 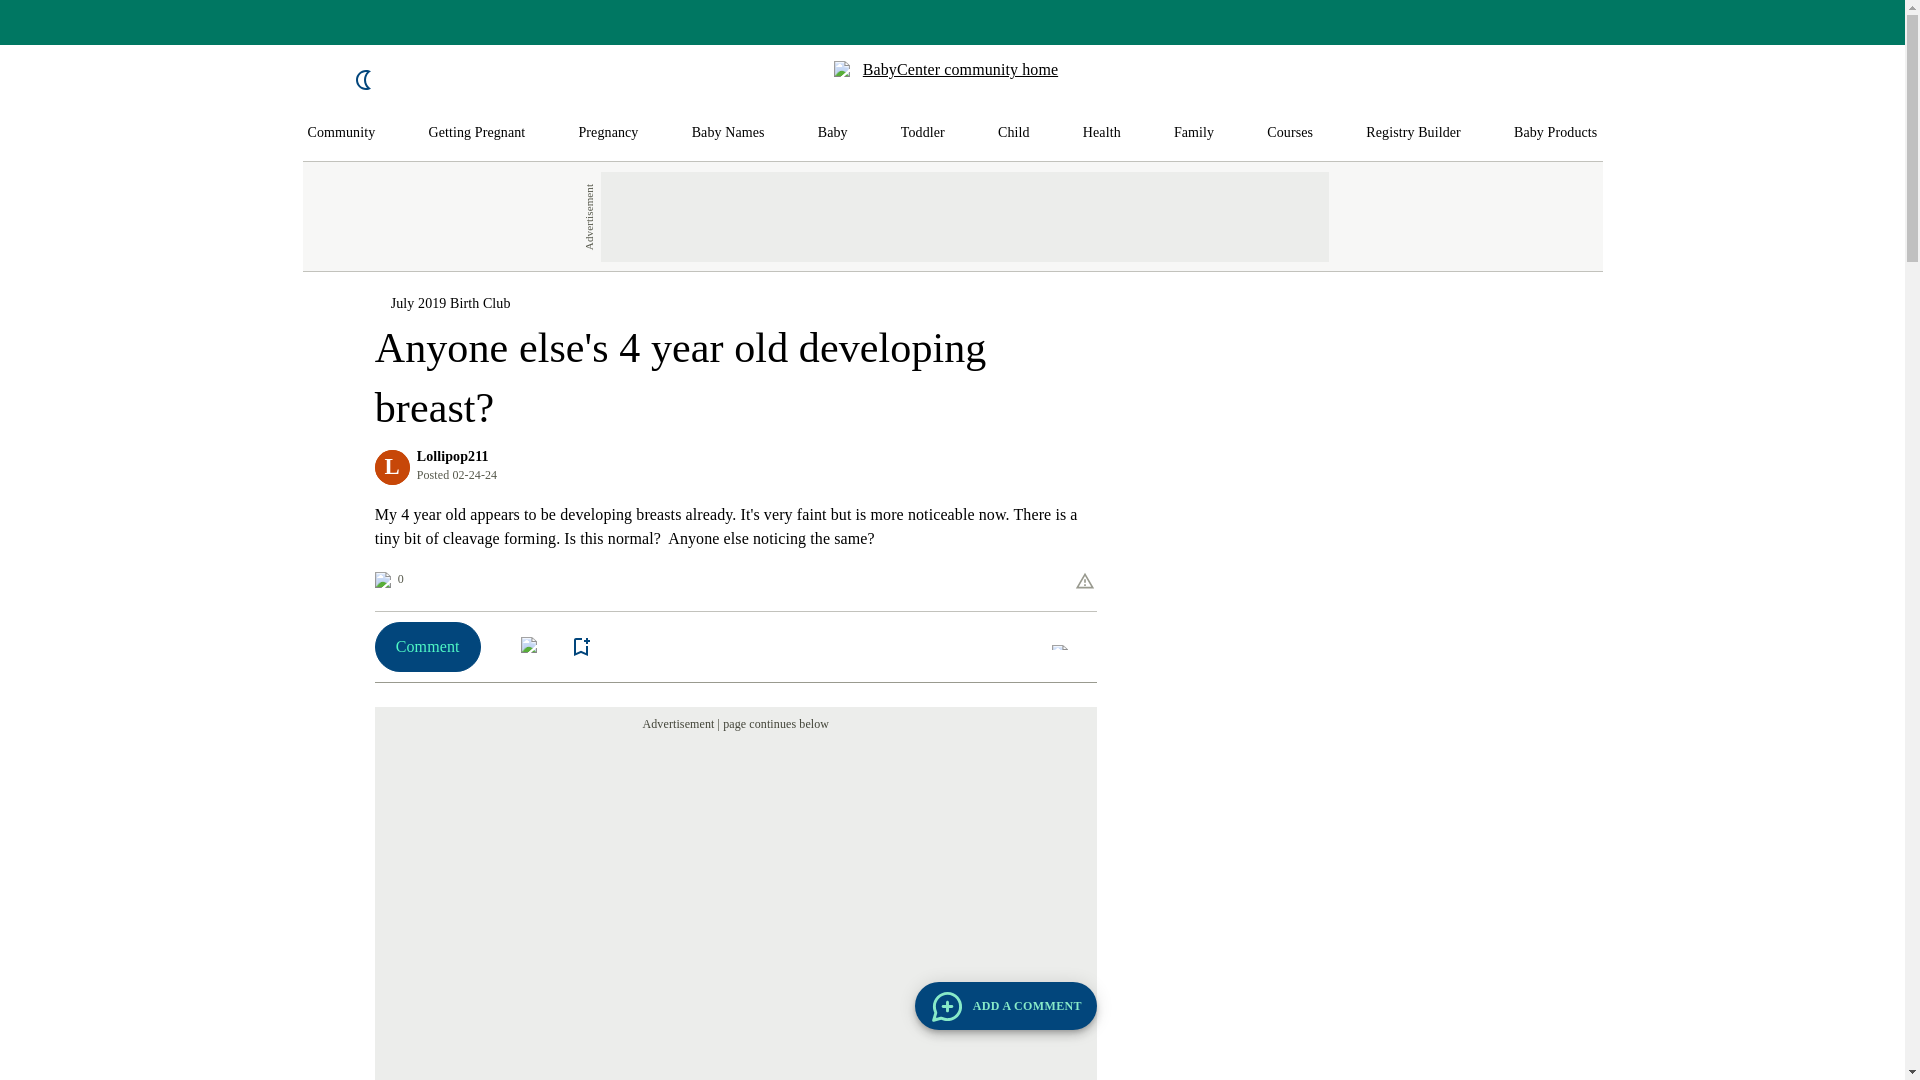 What do you see at coordinates (832, 133) in the screenshot?
I see `Baby` at bounding box center [832, 133].